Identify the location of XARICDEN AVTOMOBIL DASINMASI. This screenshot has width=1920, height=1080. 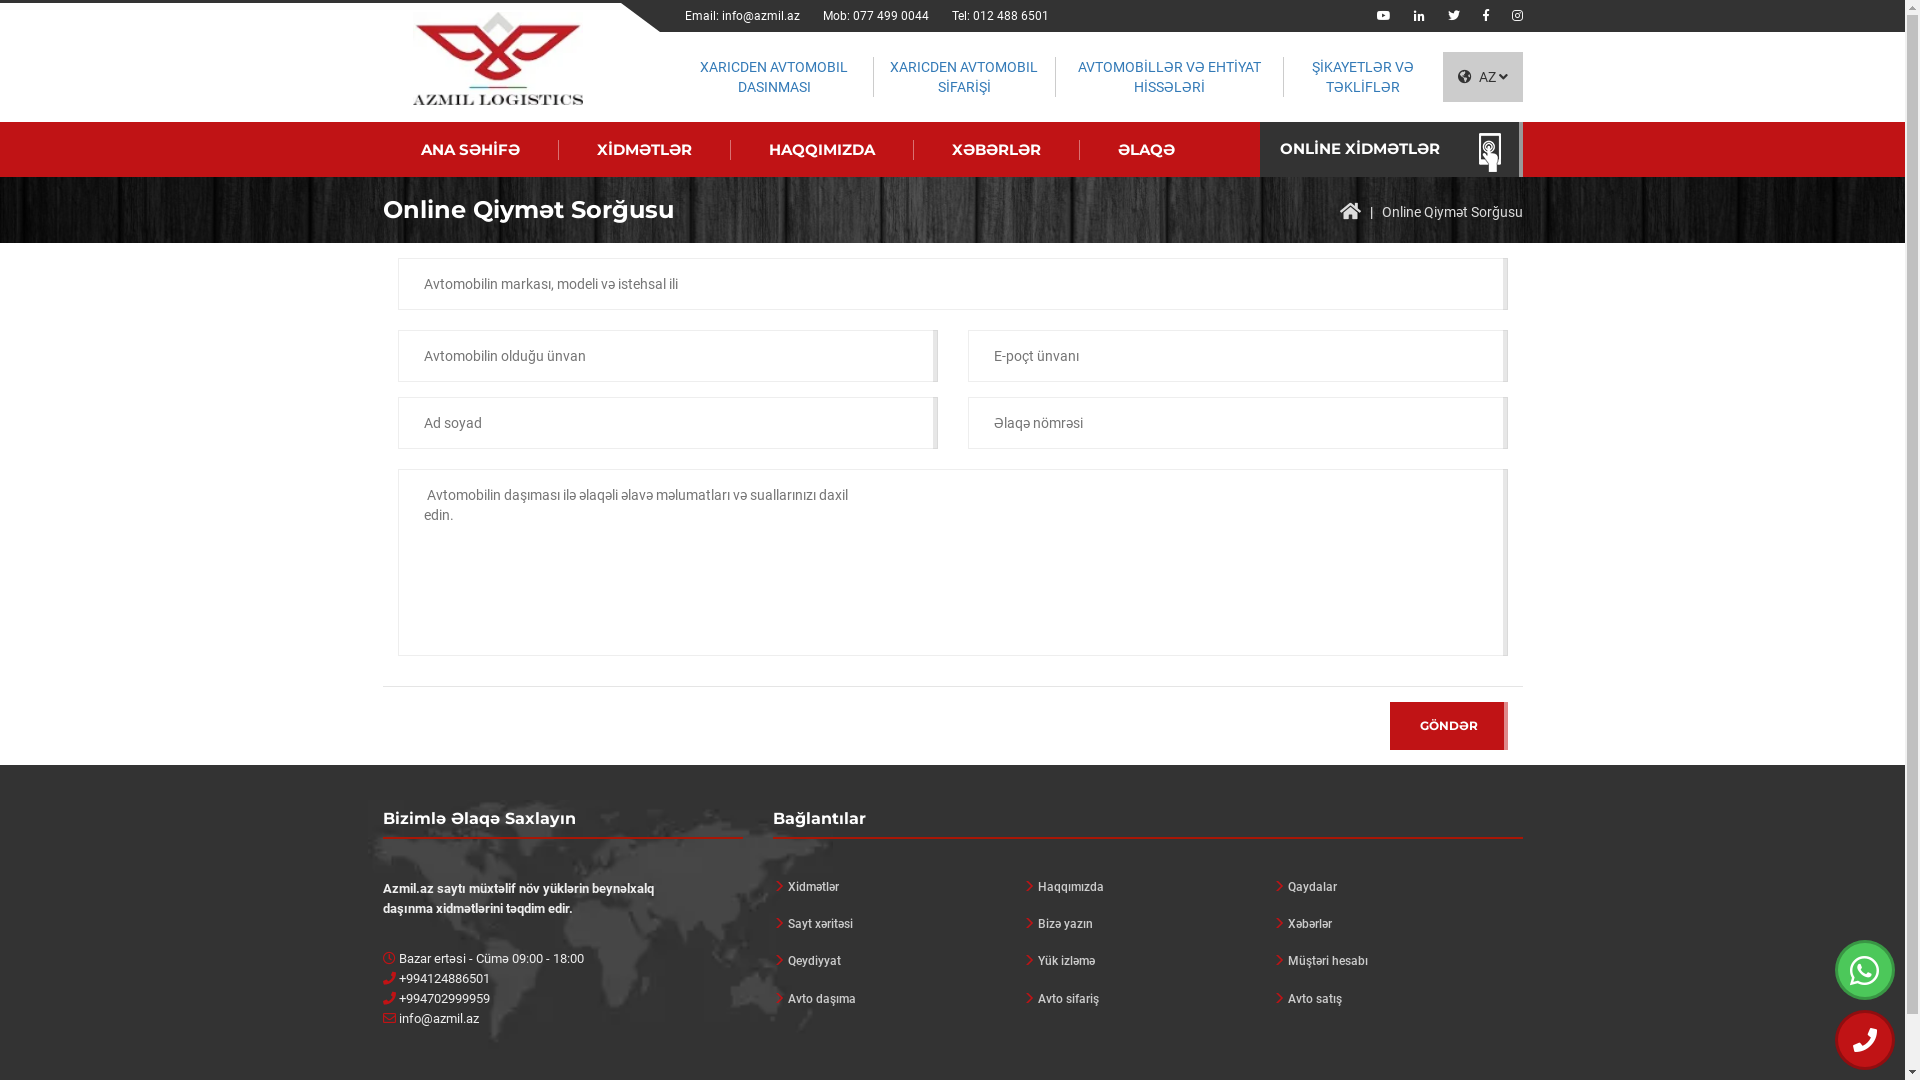
(774, 77).